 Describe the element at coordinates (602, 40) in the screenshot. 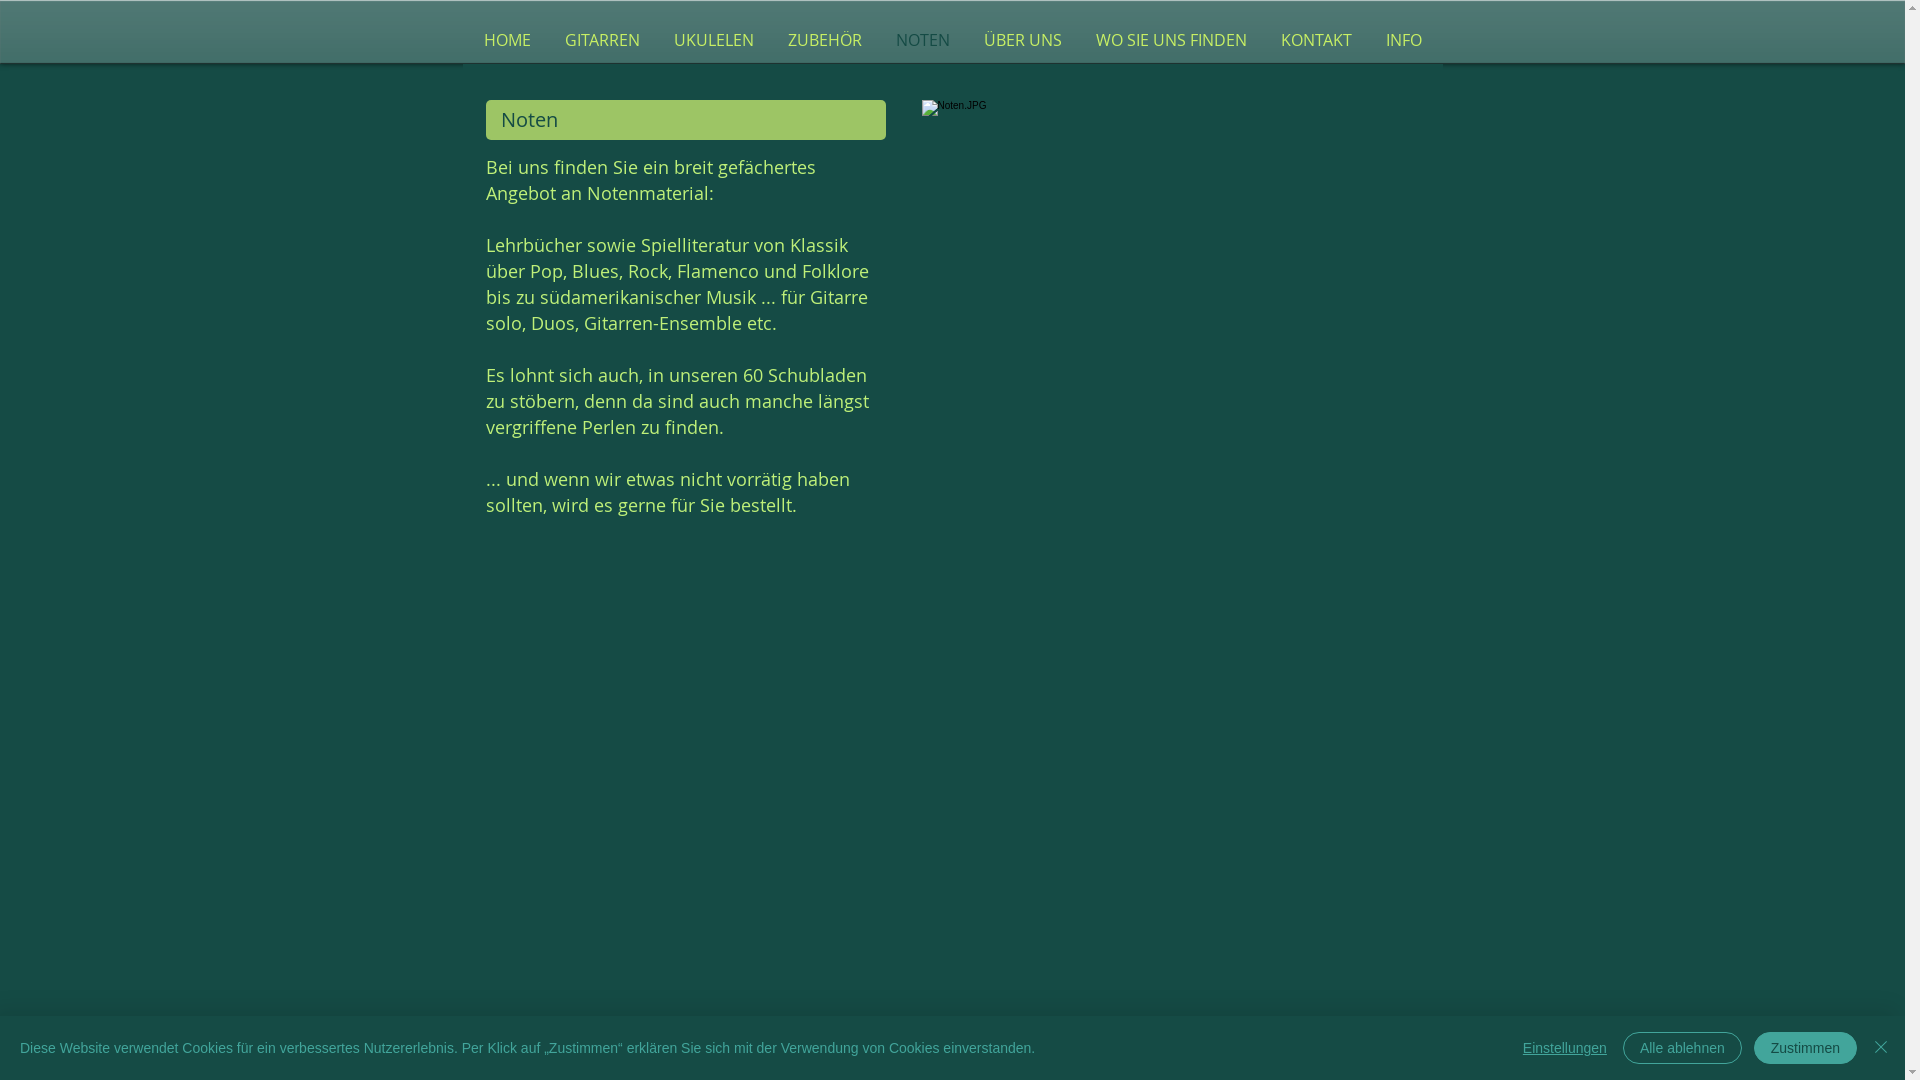

I see `GITARREN` at that location.